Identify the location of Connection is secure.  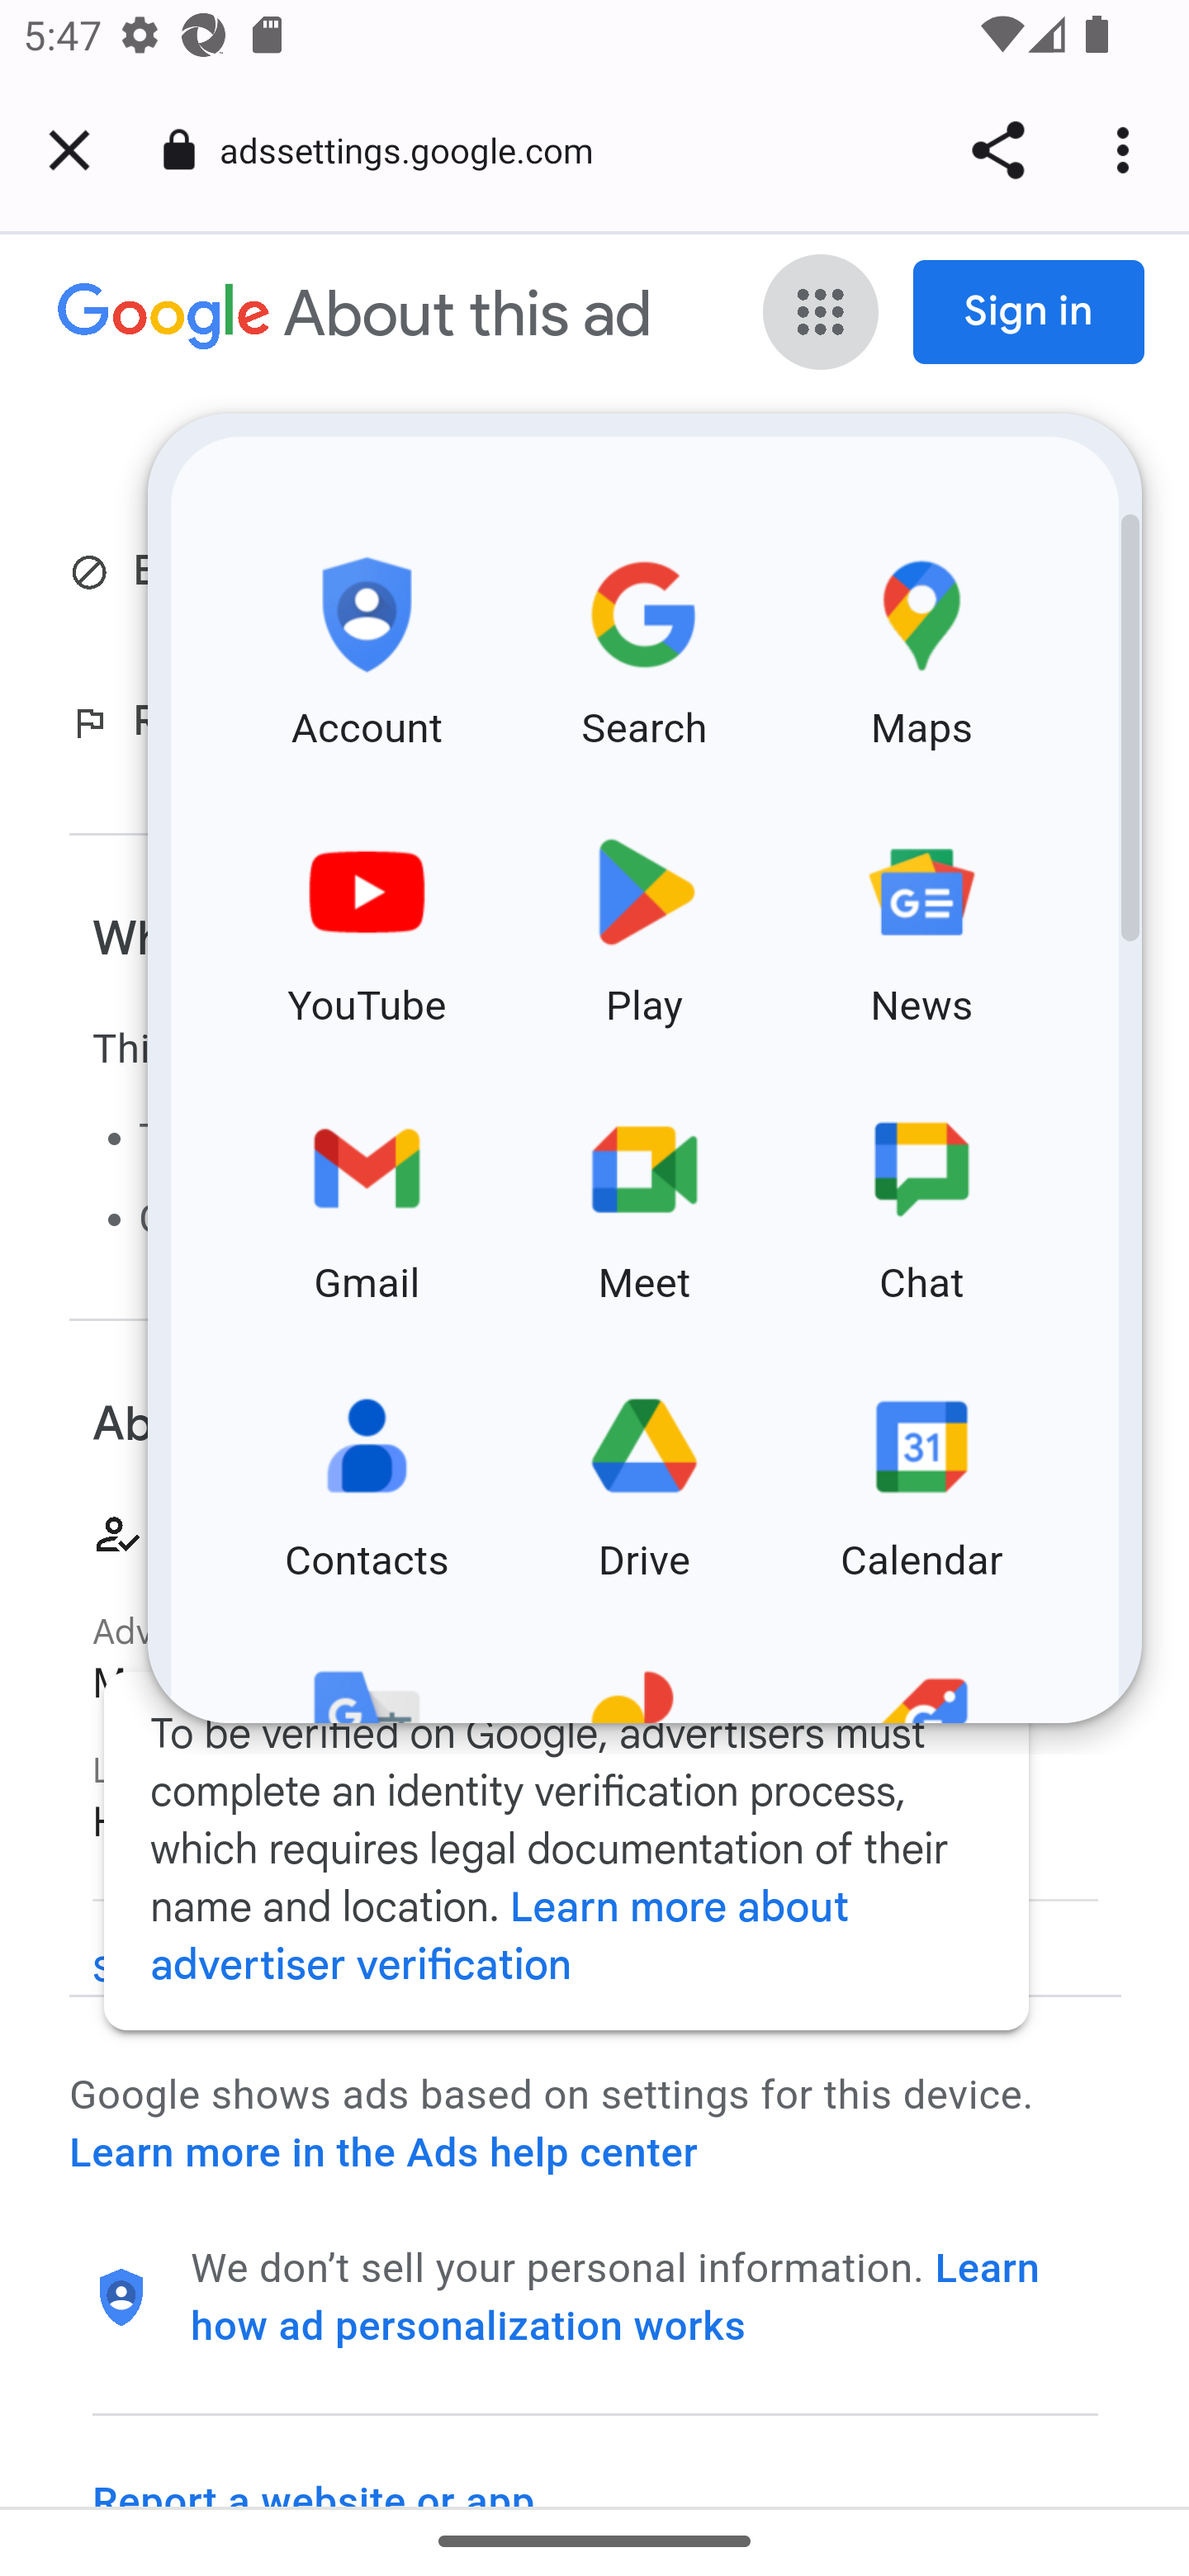
(179, 150).